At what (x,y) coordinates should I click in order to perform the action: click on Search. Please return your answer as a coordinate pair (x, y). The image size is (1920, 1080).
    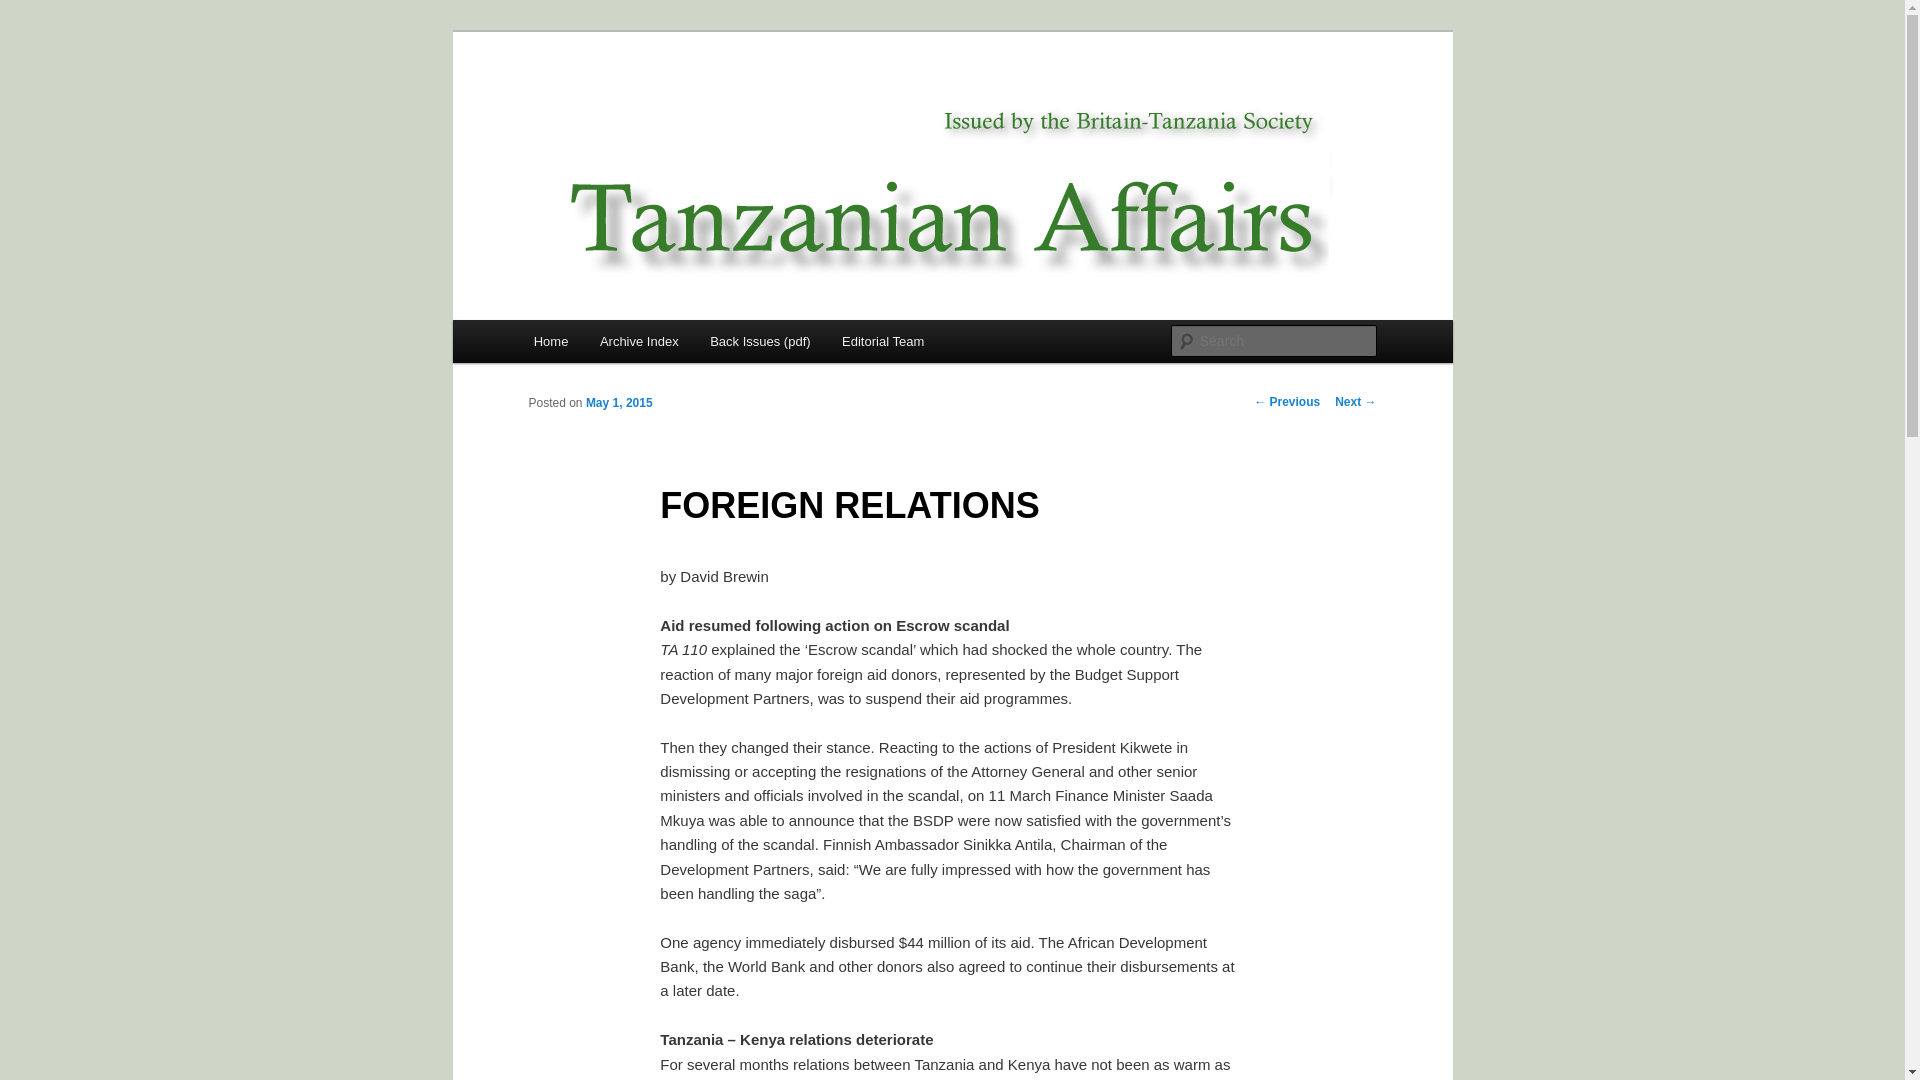
    Looking at the image, I should click on (32, 11).